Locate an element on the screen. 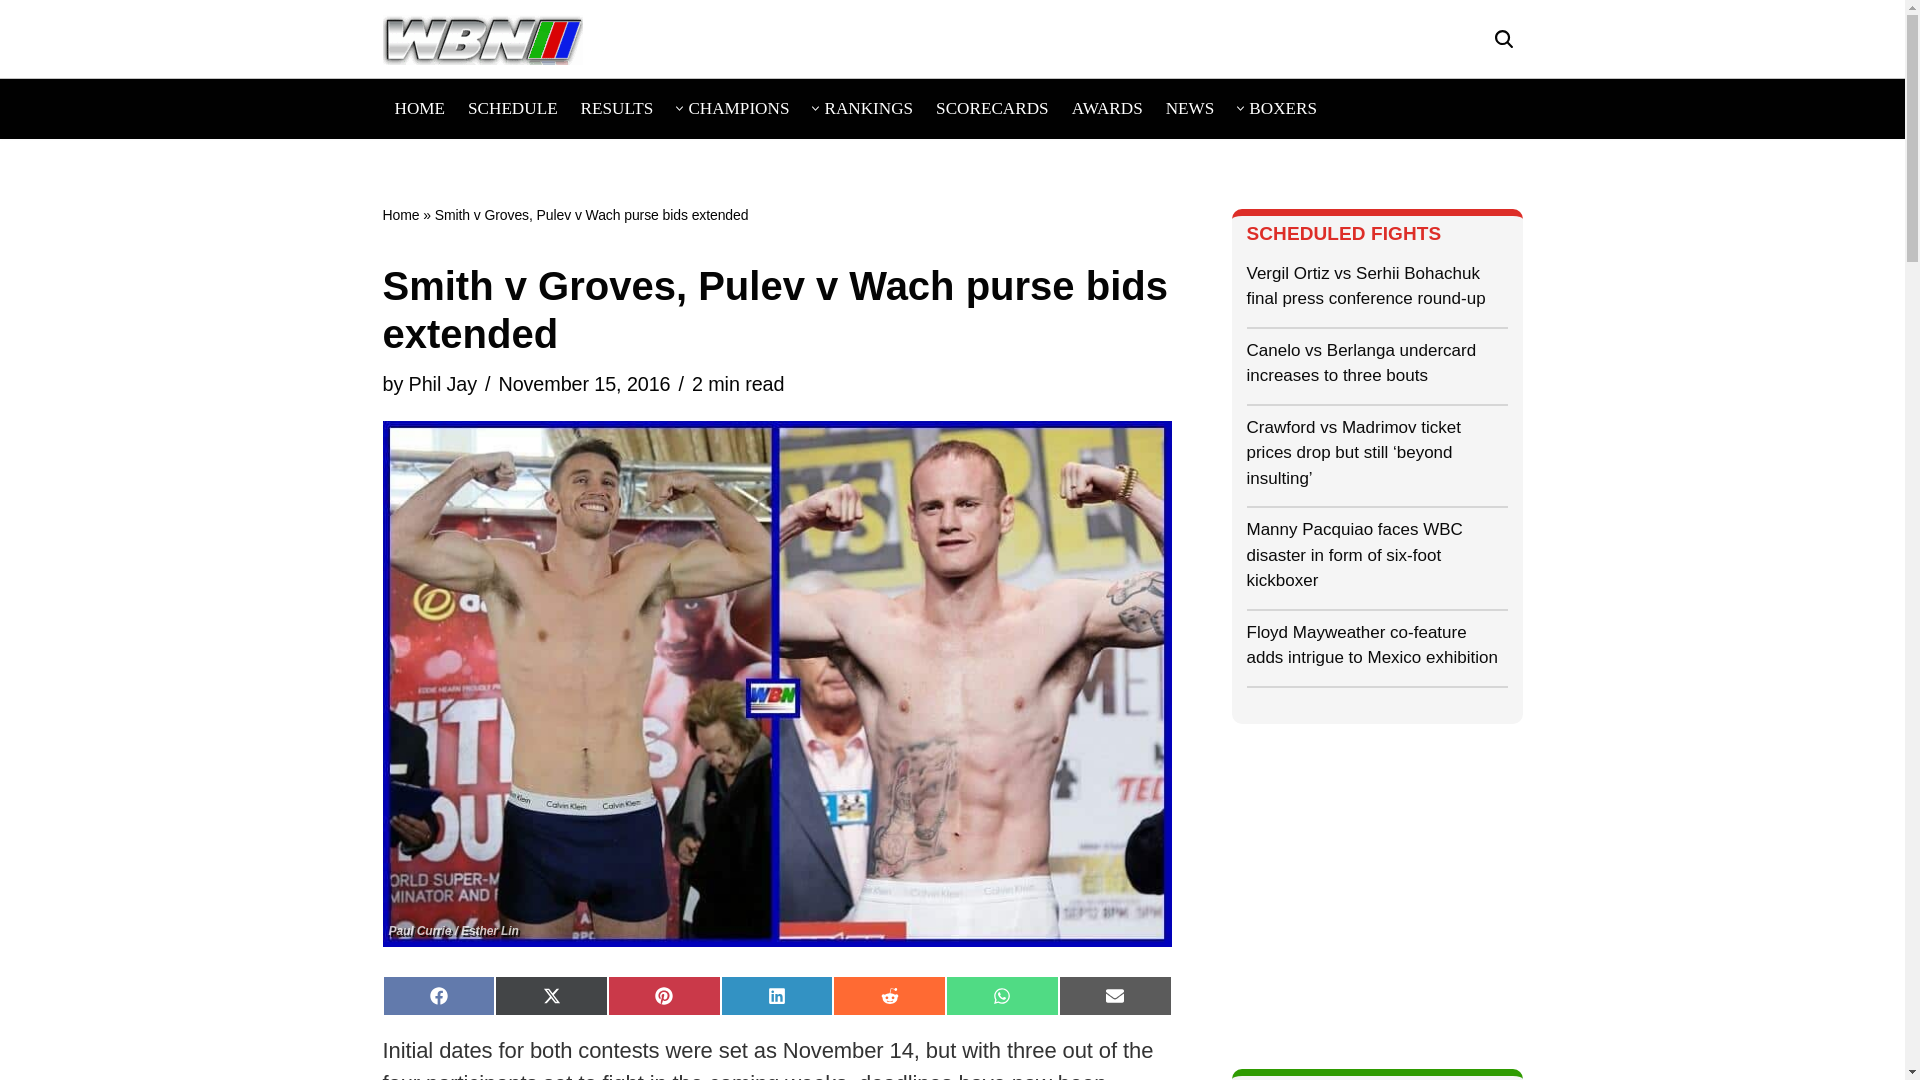  RESULTS is located at coordinates (618, 108).